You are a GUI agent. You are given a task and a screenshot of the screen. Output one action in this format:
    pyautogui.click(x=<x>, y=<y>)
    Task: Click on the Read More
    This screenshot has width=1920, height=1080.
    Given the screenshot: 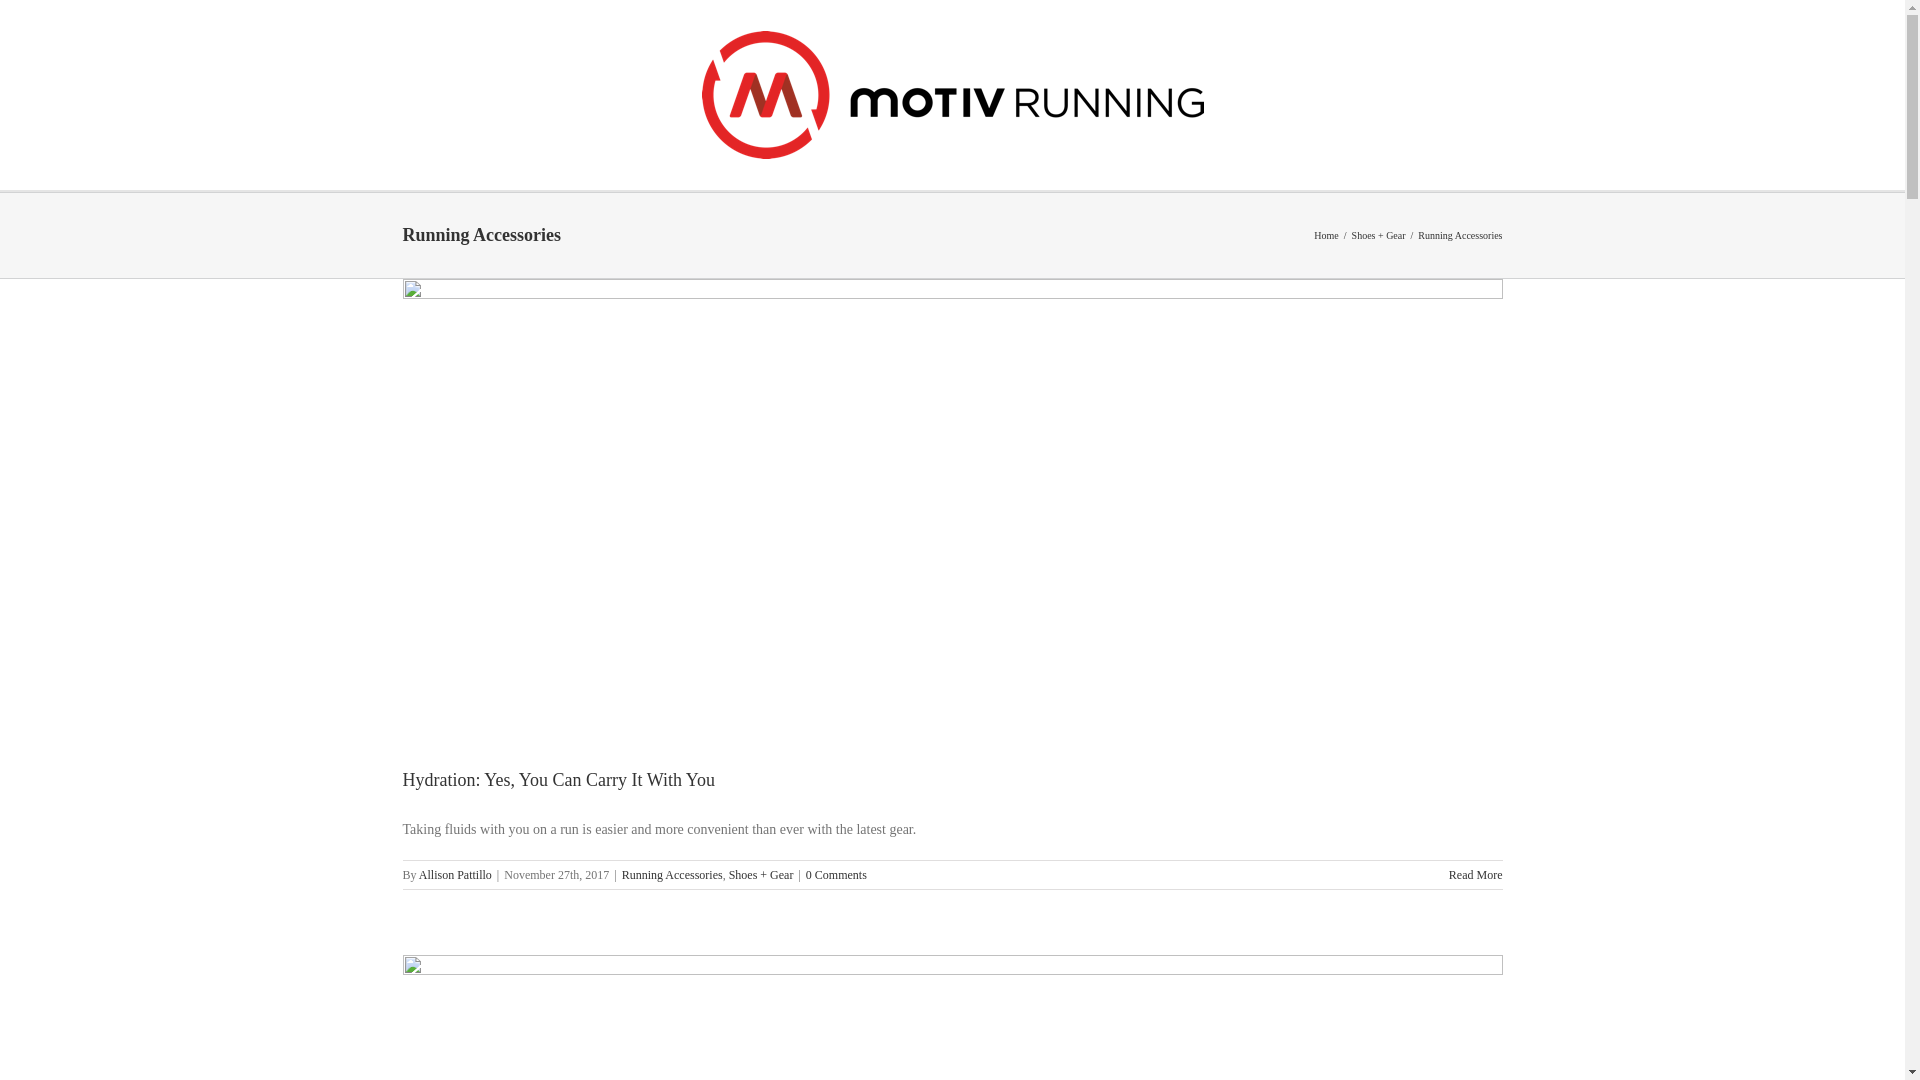 What is the action you would take?
    pyautogui.click(x=1476, y=875)
    